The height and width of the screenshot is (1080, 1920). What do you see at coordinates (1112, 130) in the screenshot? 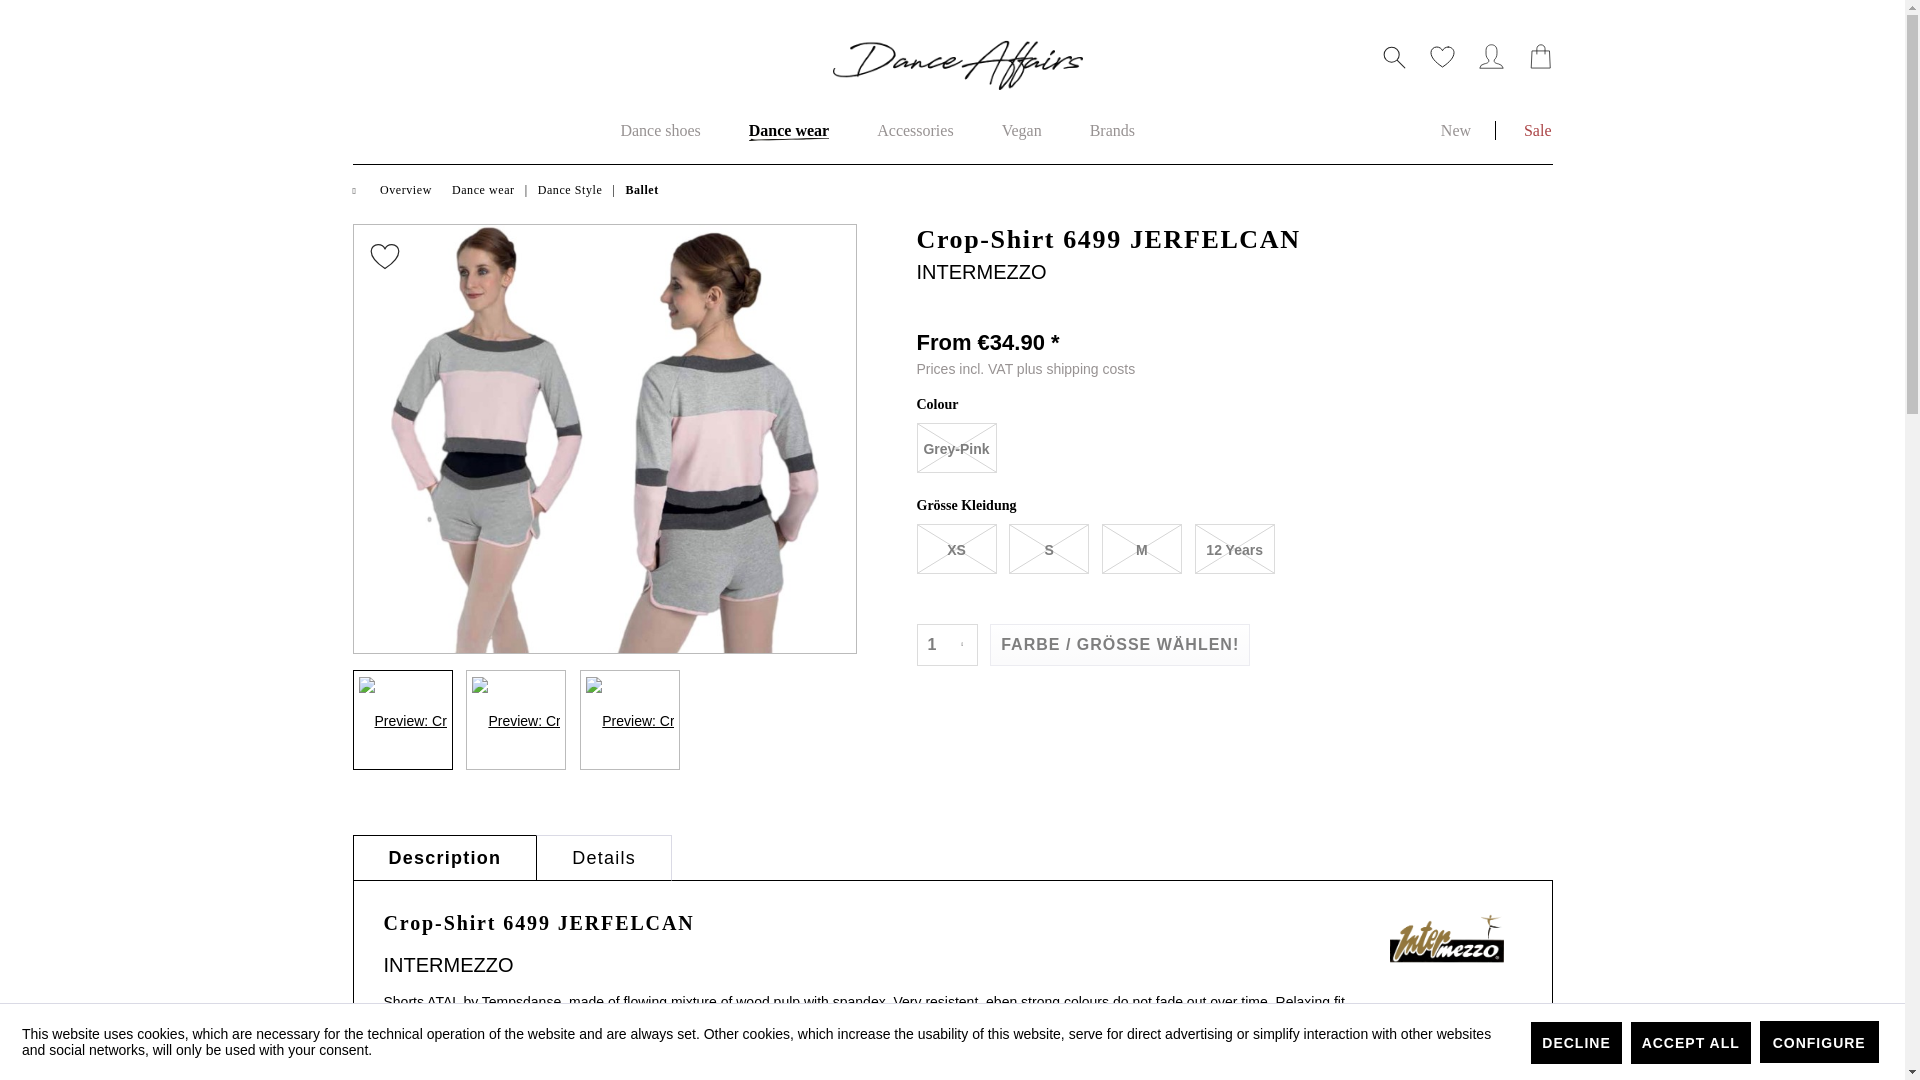
I see `My account` at bounding box center [1112, 130].